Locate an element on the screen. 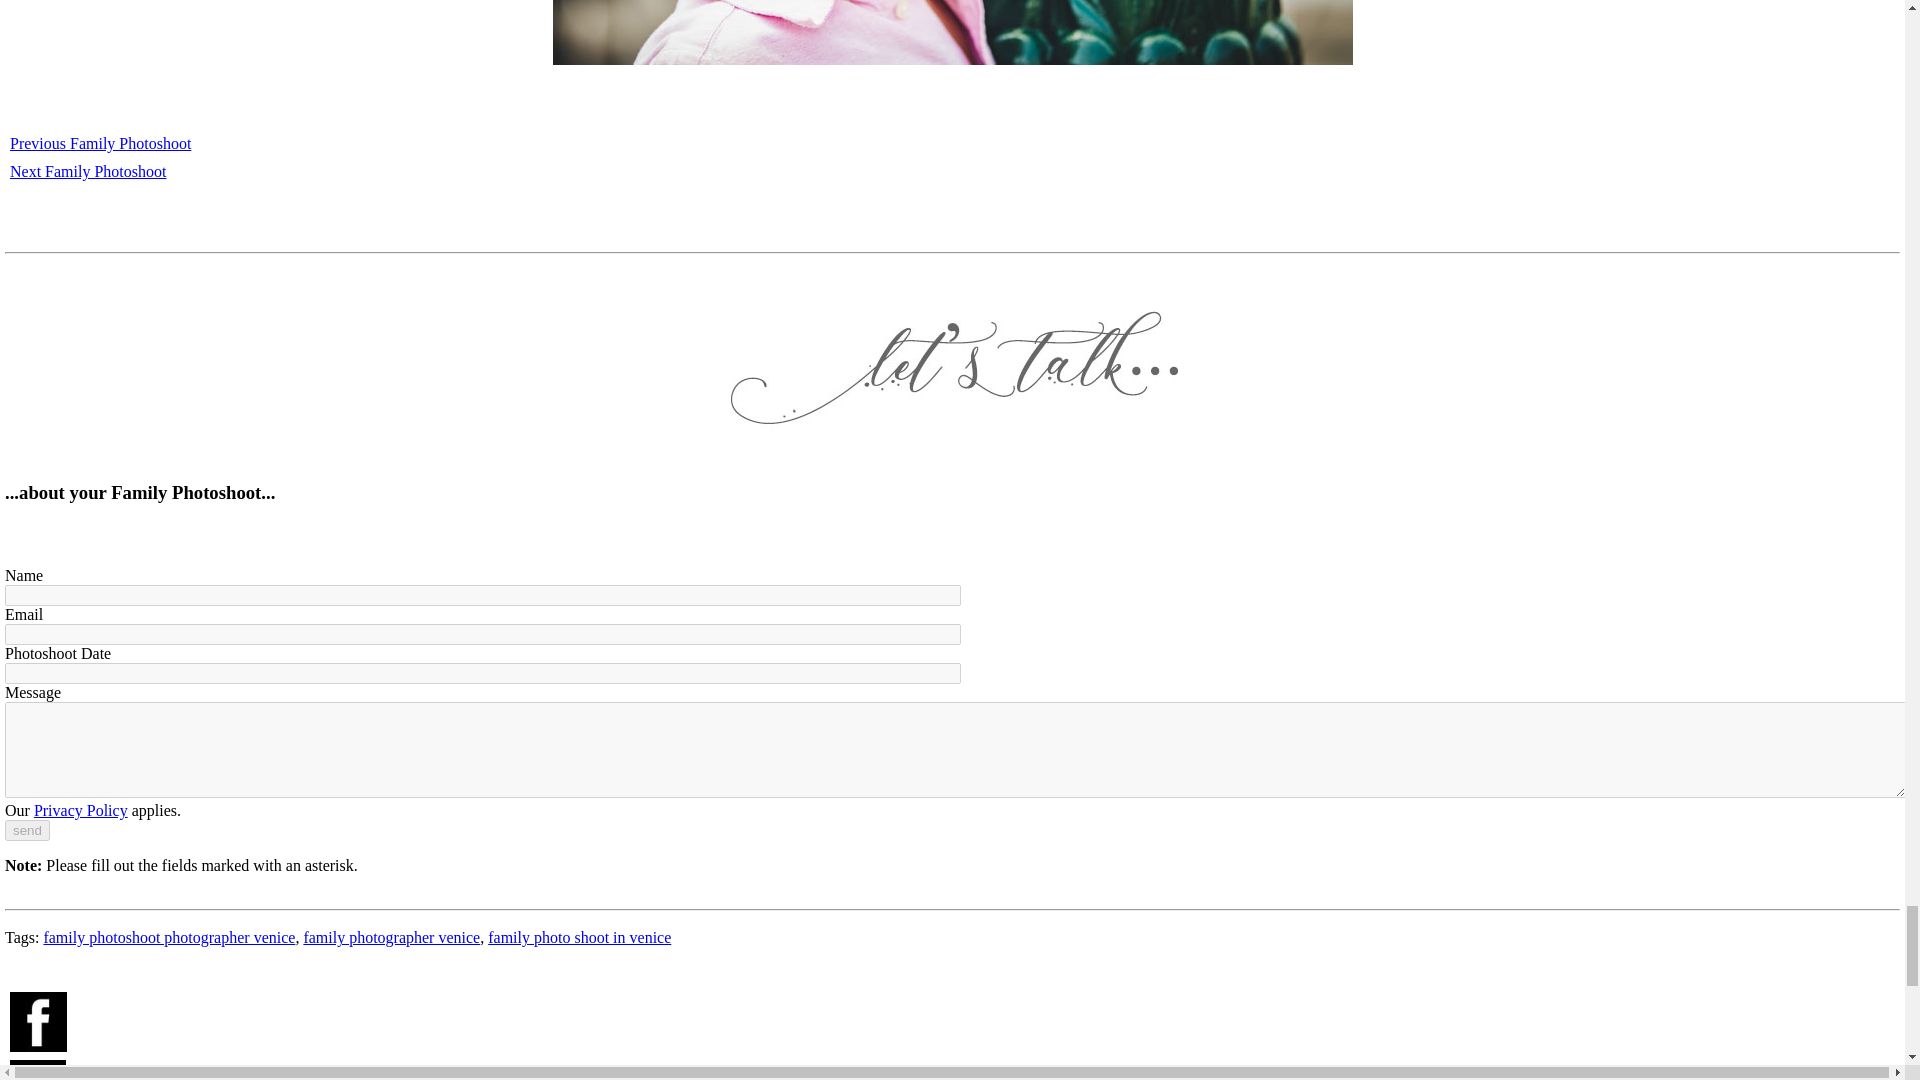  send is located at coordinates (27, 830).